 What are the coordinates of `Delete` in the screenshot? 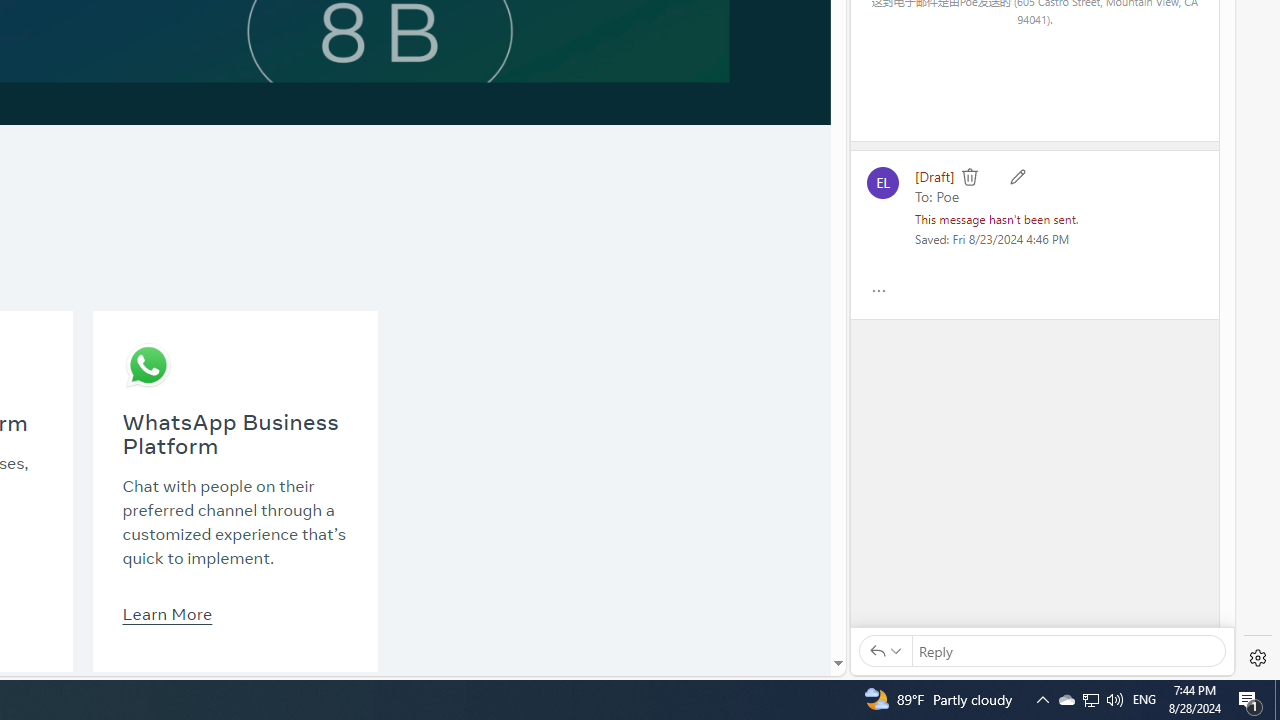 It's located at (970, 176).